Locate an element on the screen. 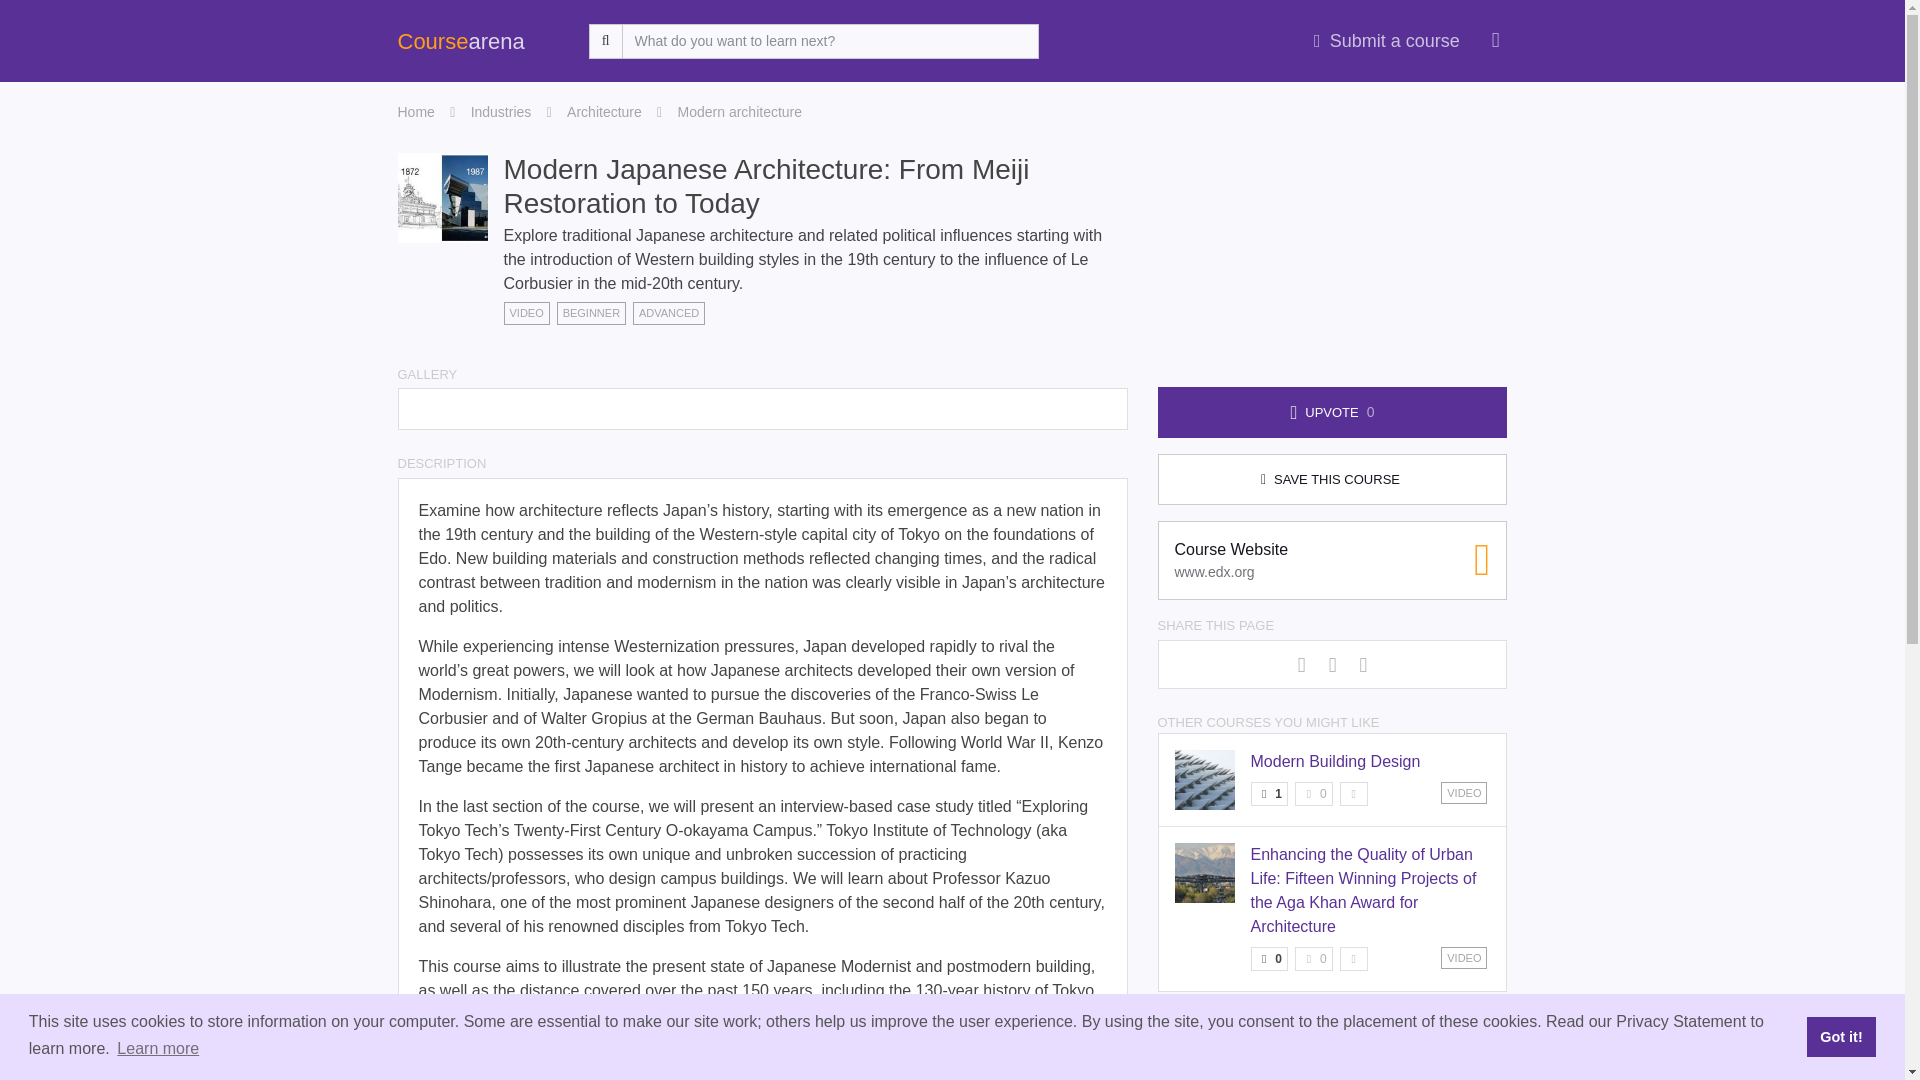 The image size is (1920, 1080). Modern Building Design is located at coordinates (416, 112).